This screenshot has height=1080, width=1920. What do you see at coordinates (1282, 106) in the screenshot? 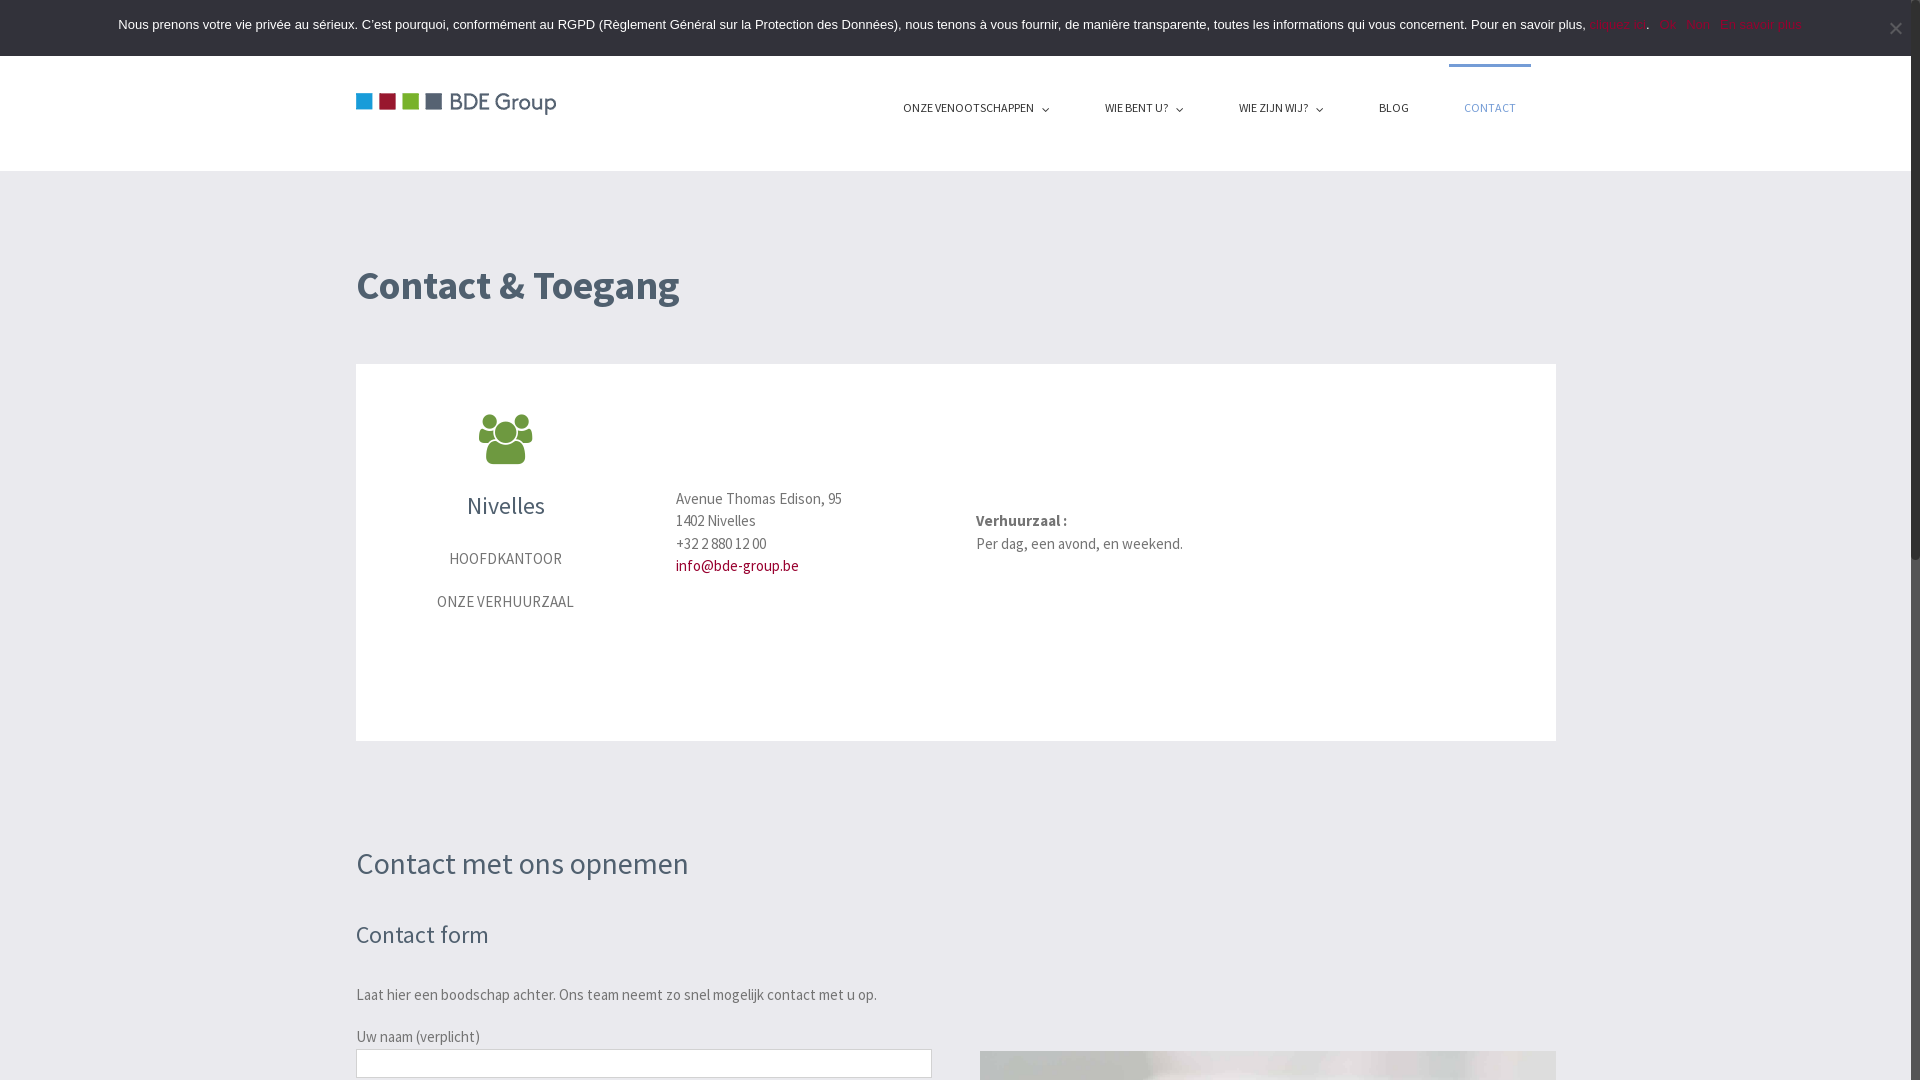
I see `WIE ZIJN WIJ?` at bounding box center [1282, 106].